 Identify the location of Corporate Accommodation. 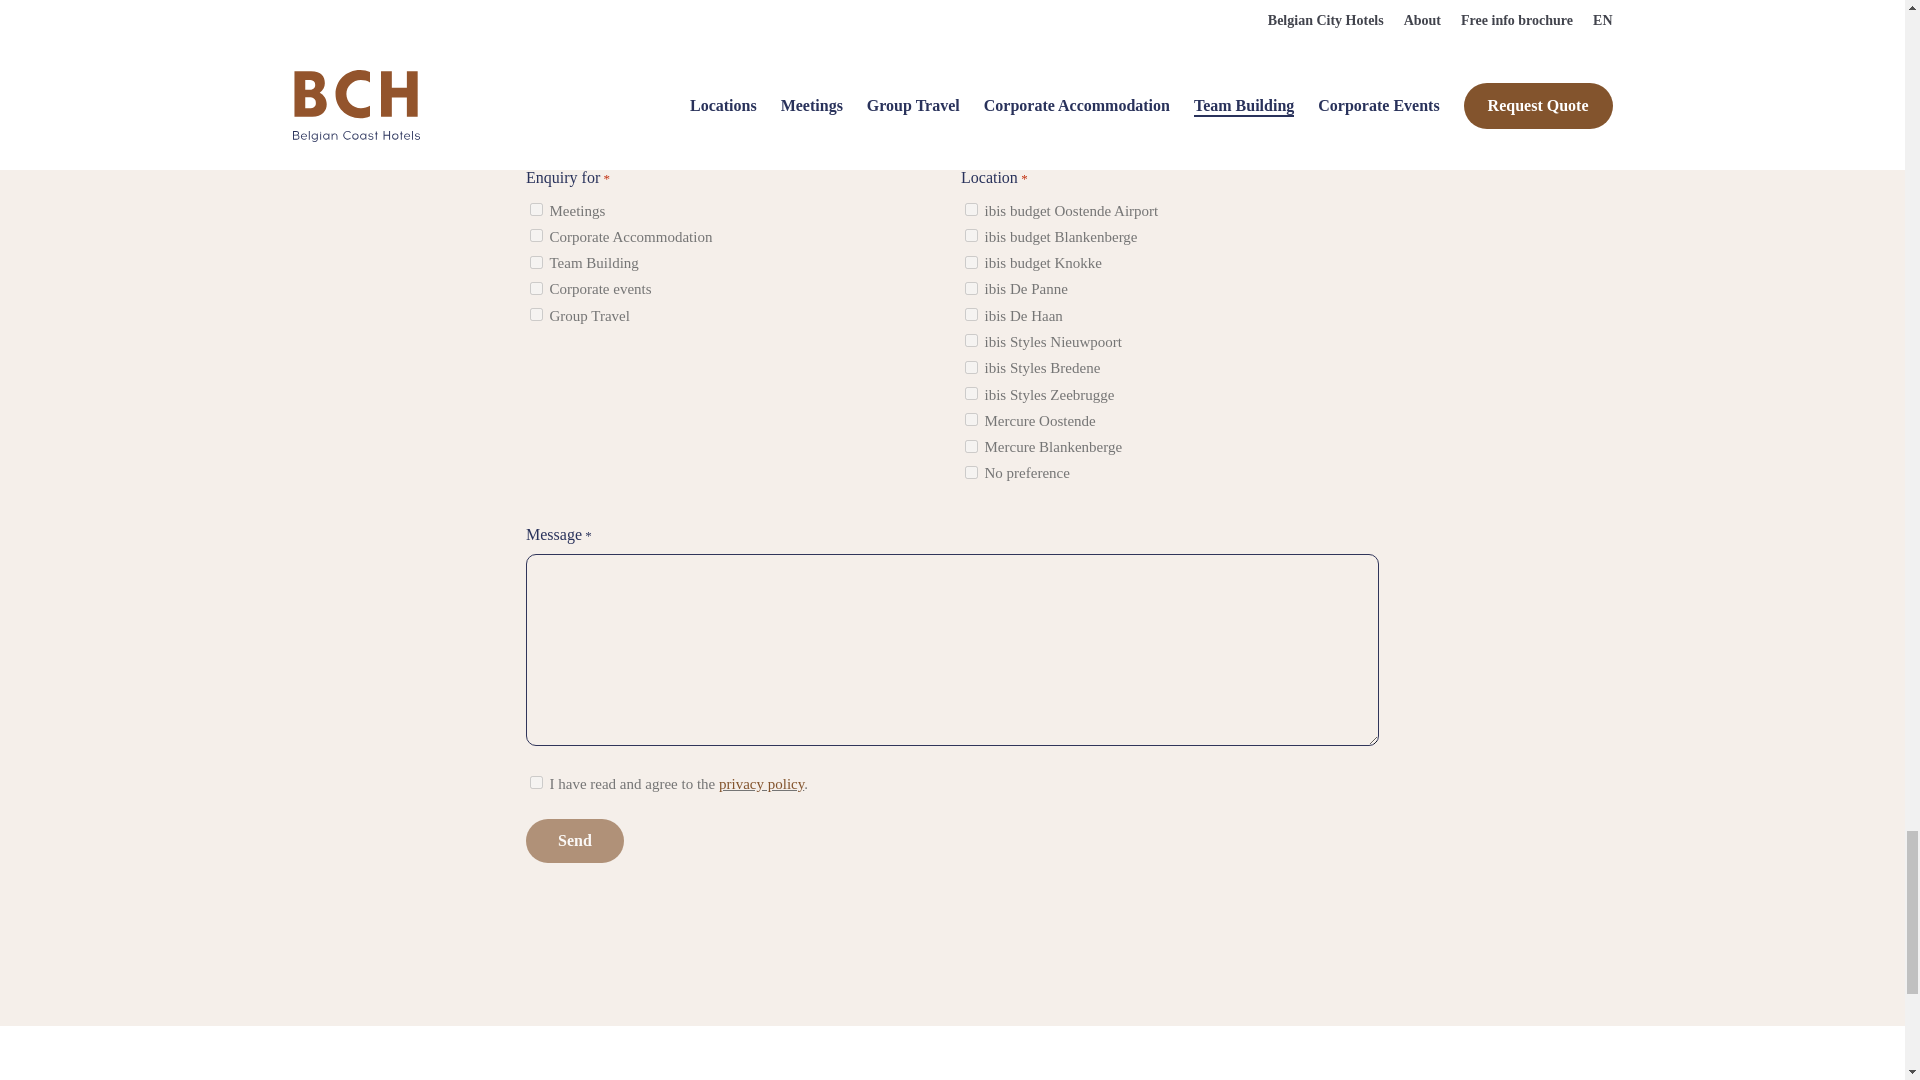
(536, 234).